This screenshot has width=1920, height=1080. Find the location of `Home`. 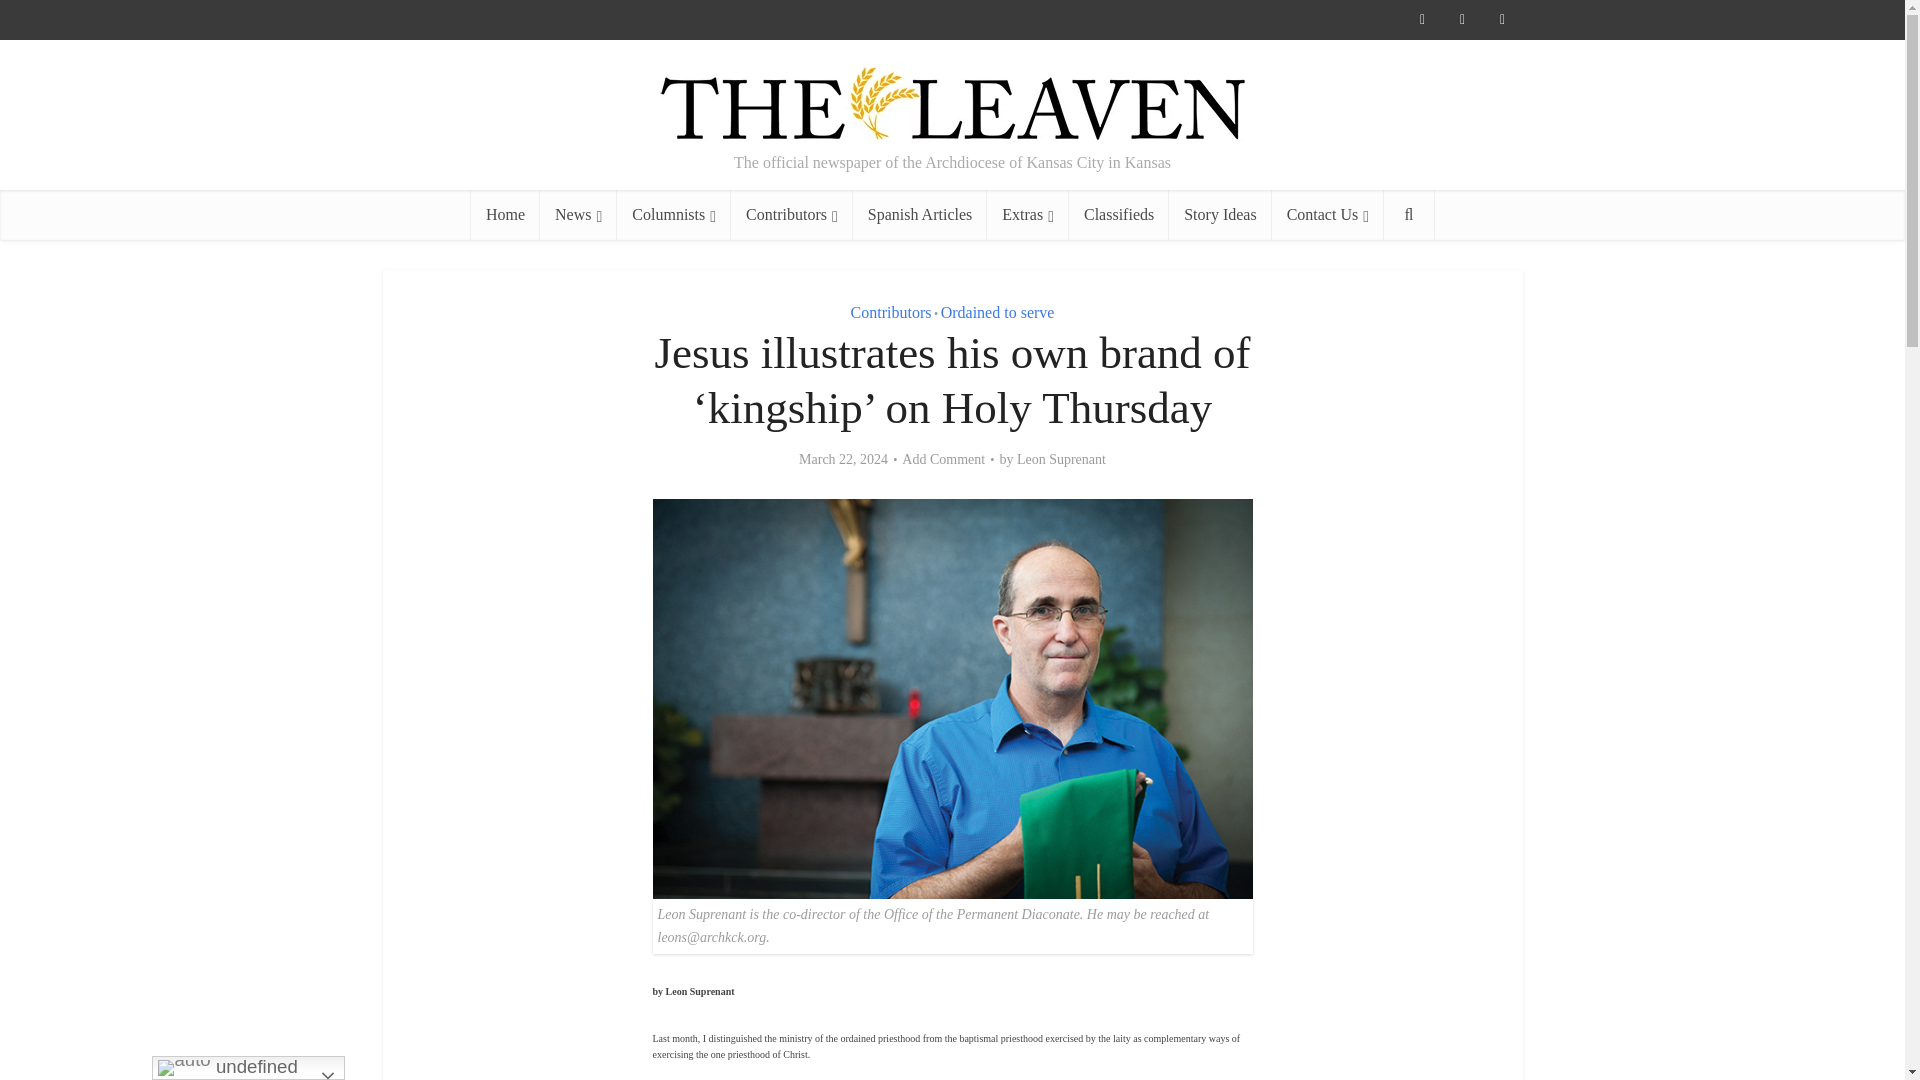

Home is located at coordinates (504, 214).